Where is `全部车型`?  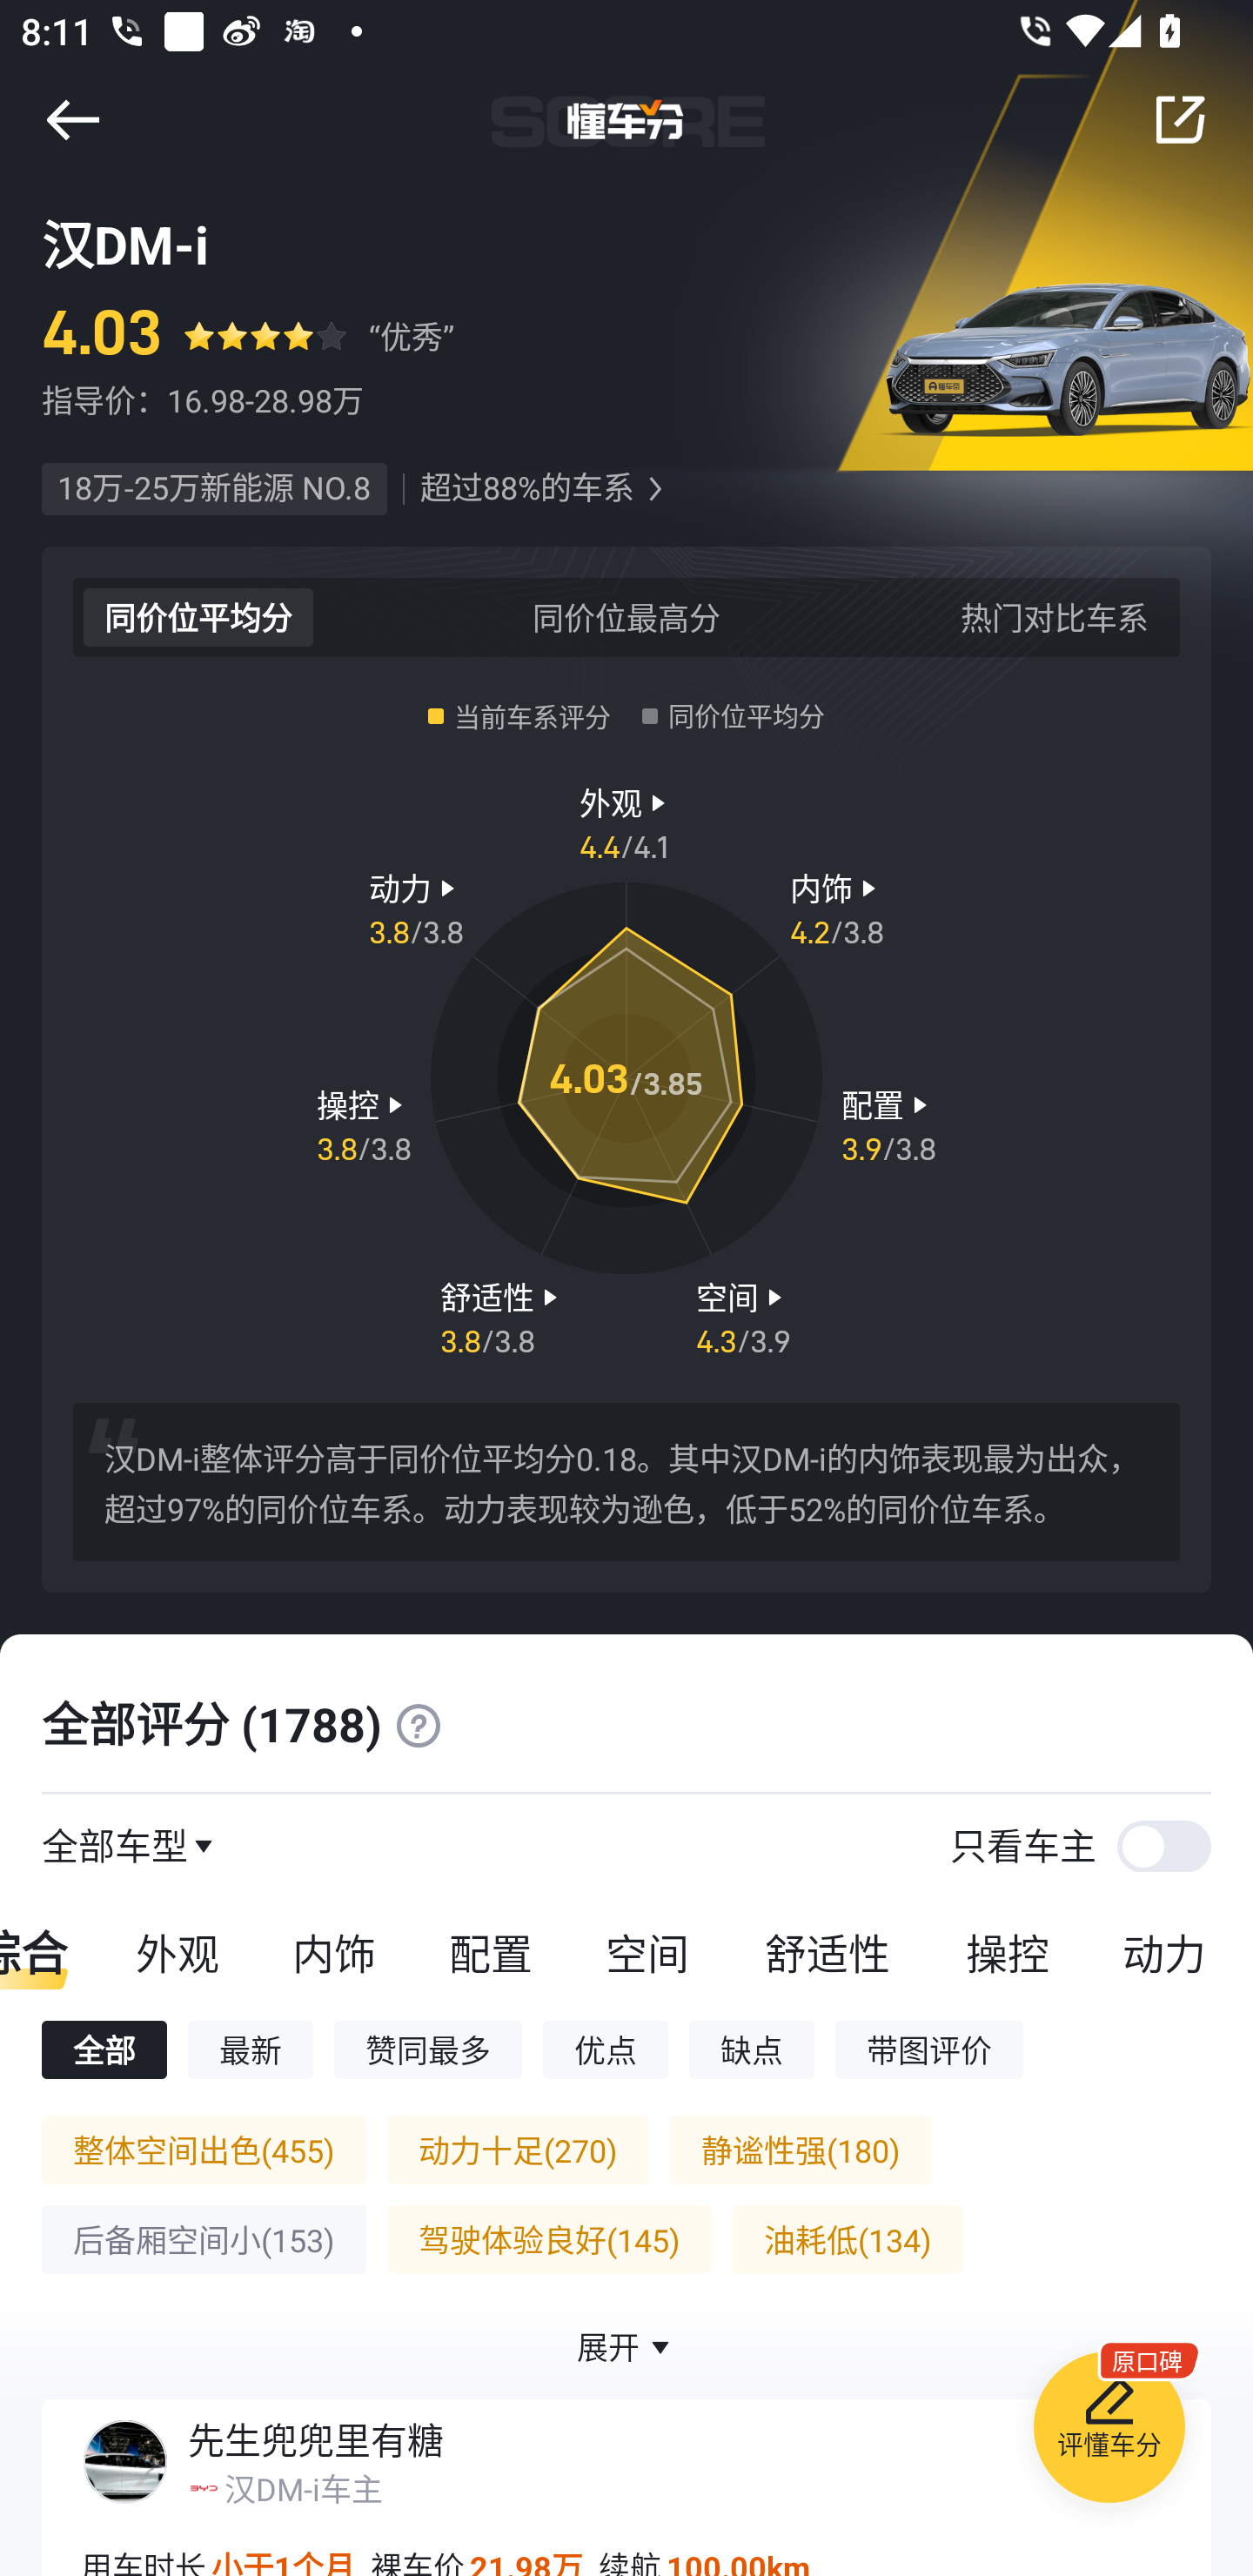 全部车型 is located at coordinates (115, 1845).